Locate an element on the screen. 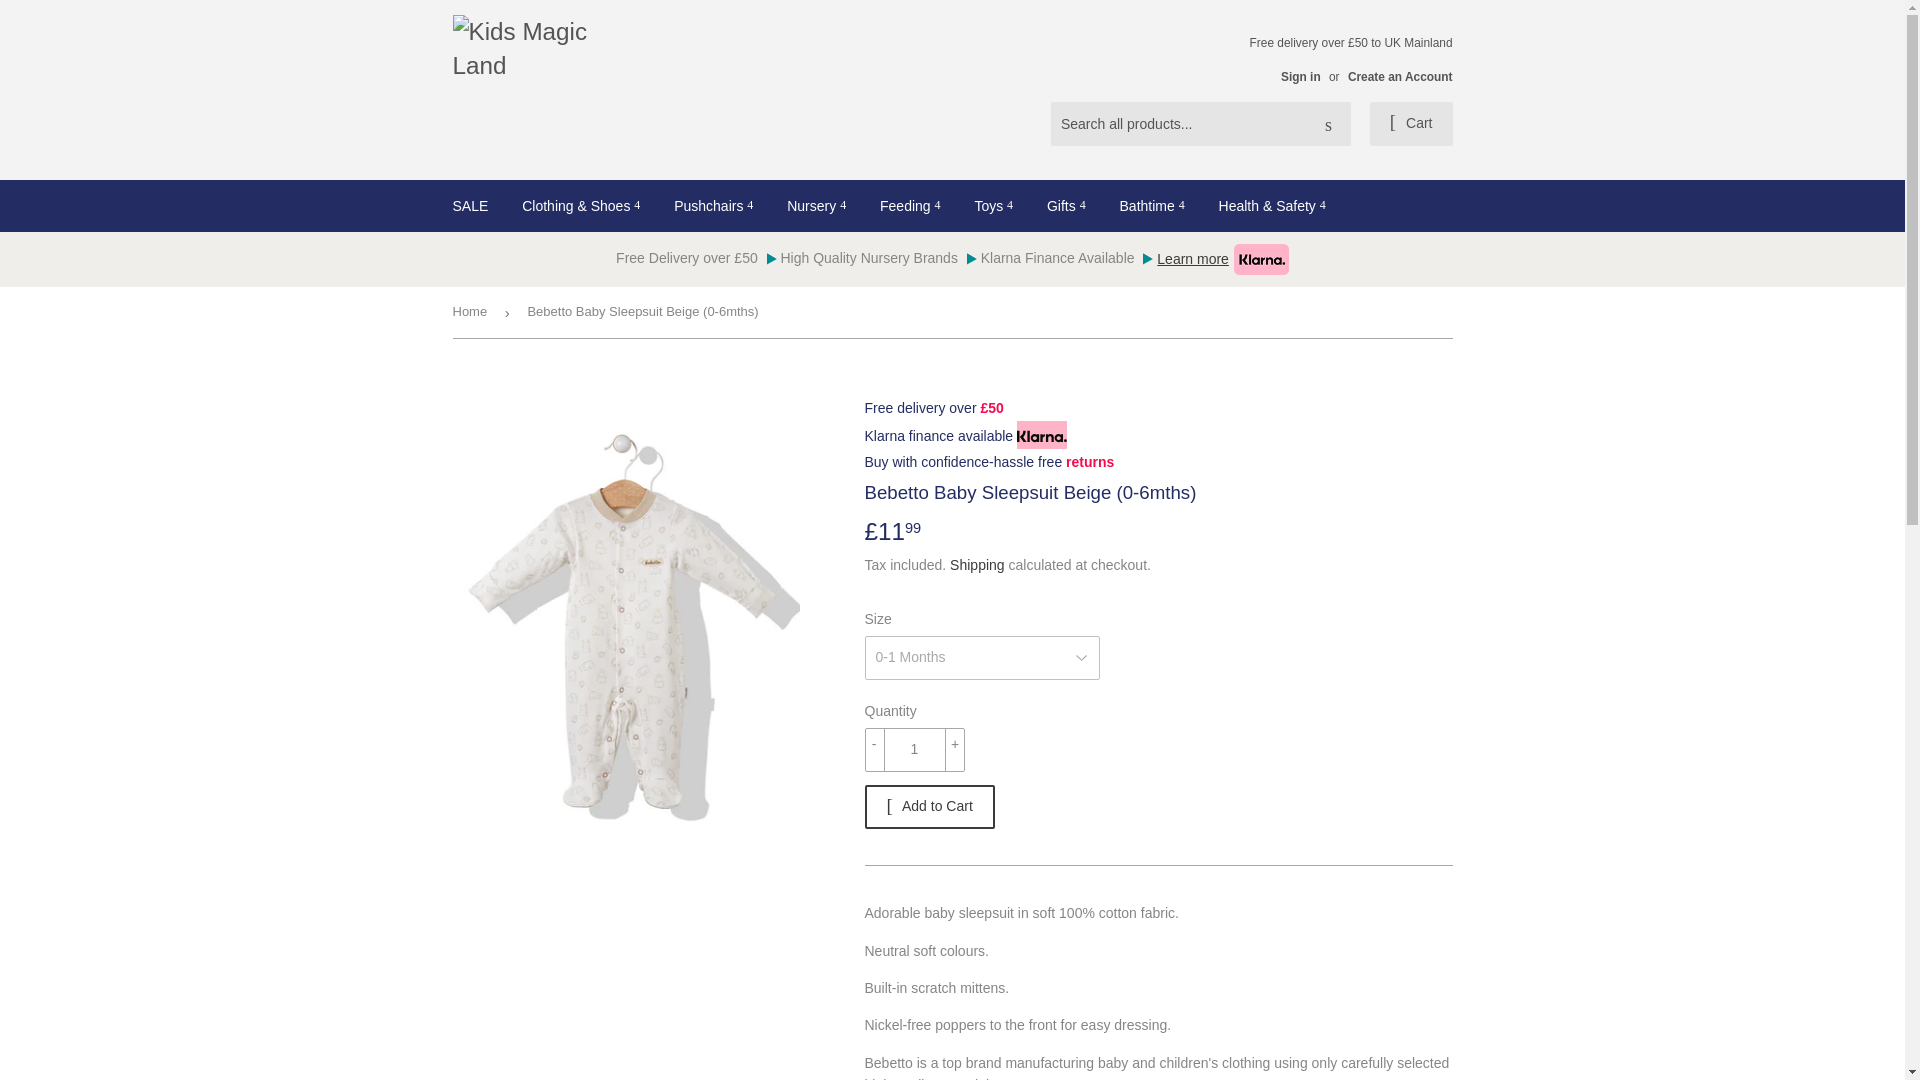  Create an Account is located at coordinates (1400, 77).